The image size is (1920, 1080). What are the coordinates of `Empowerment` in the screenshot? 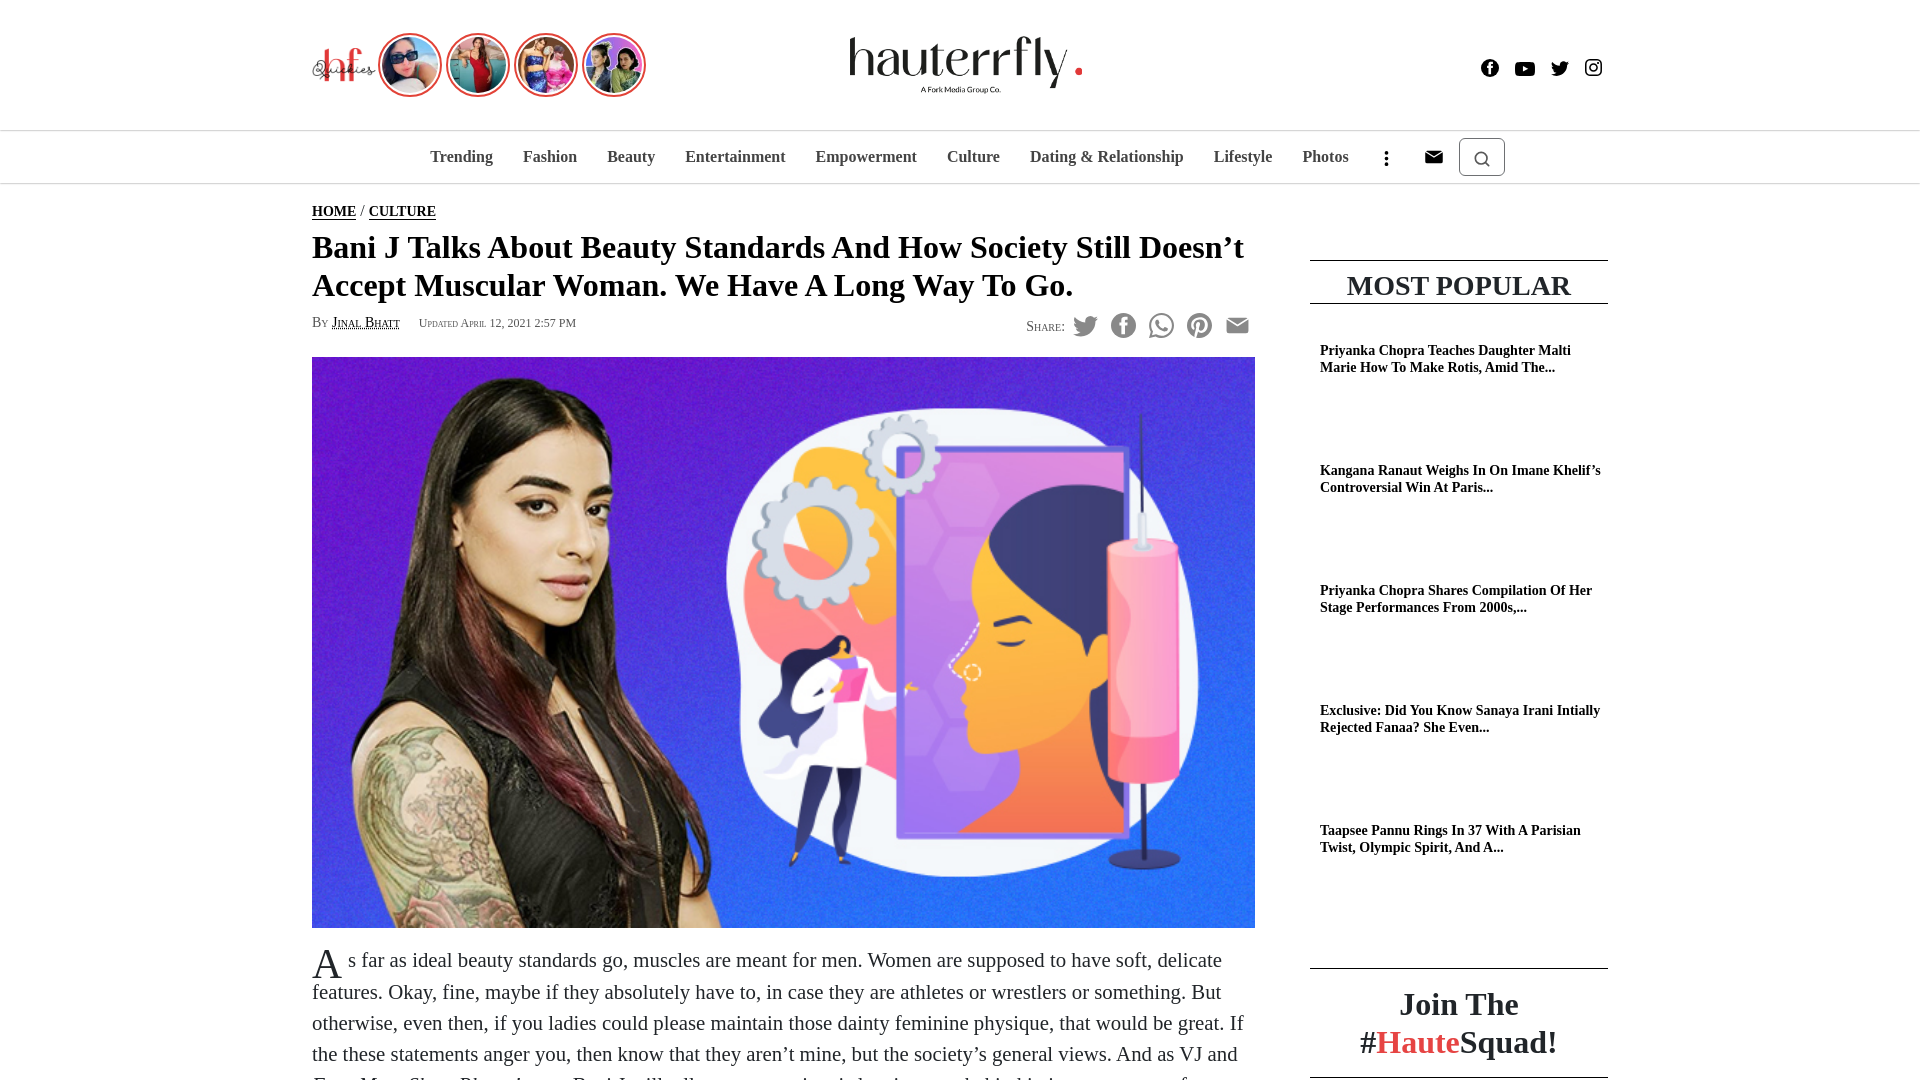 It's located at (866, 156).